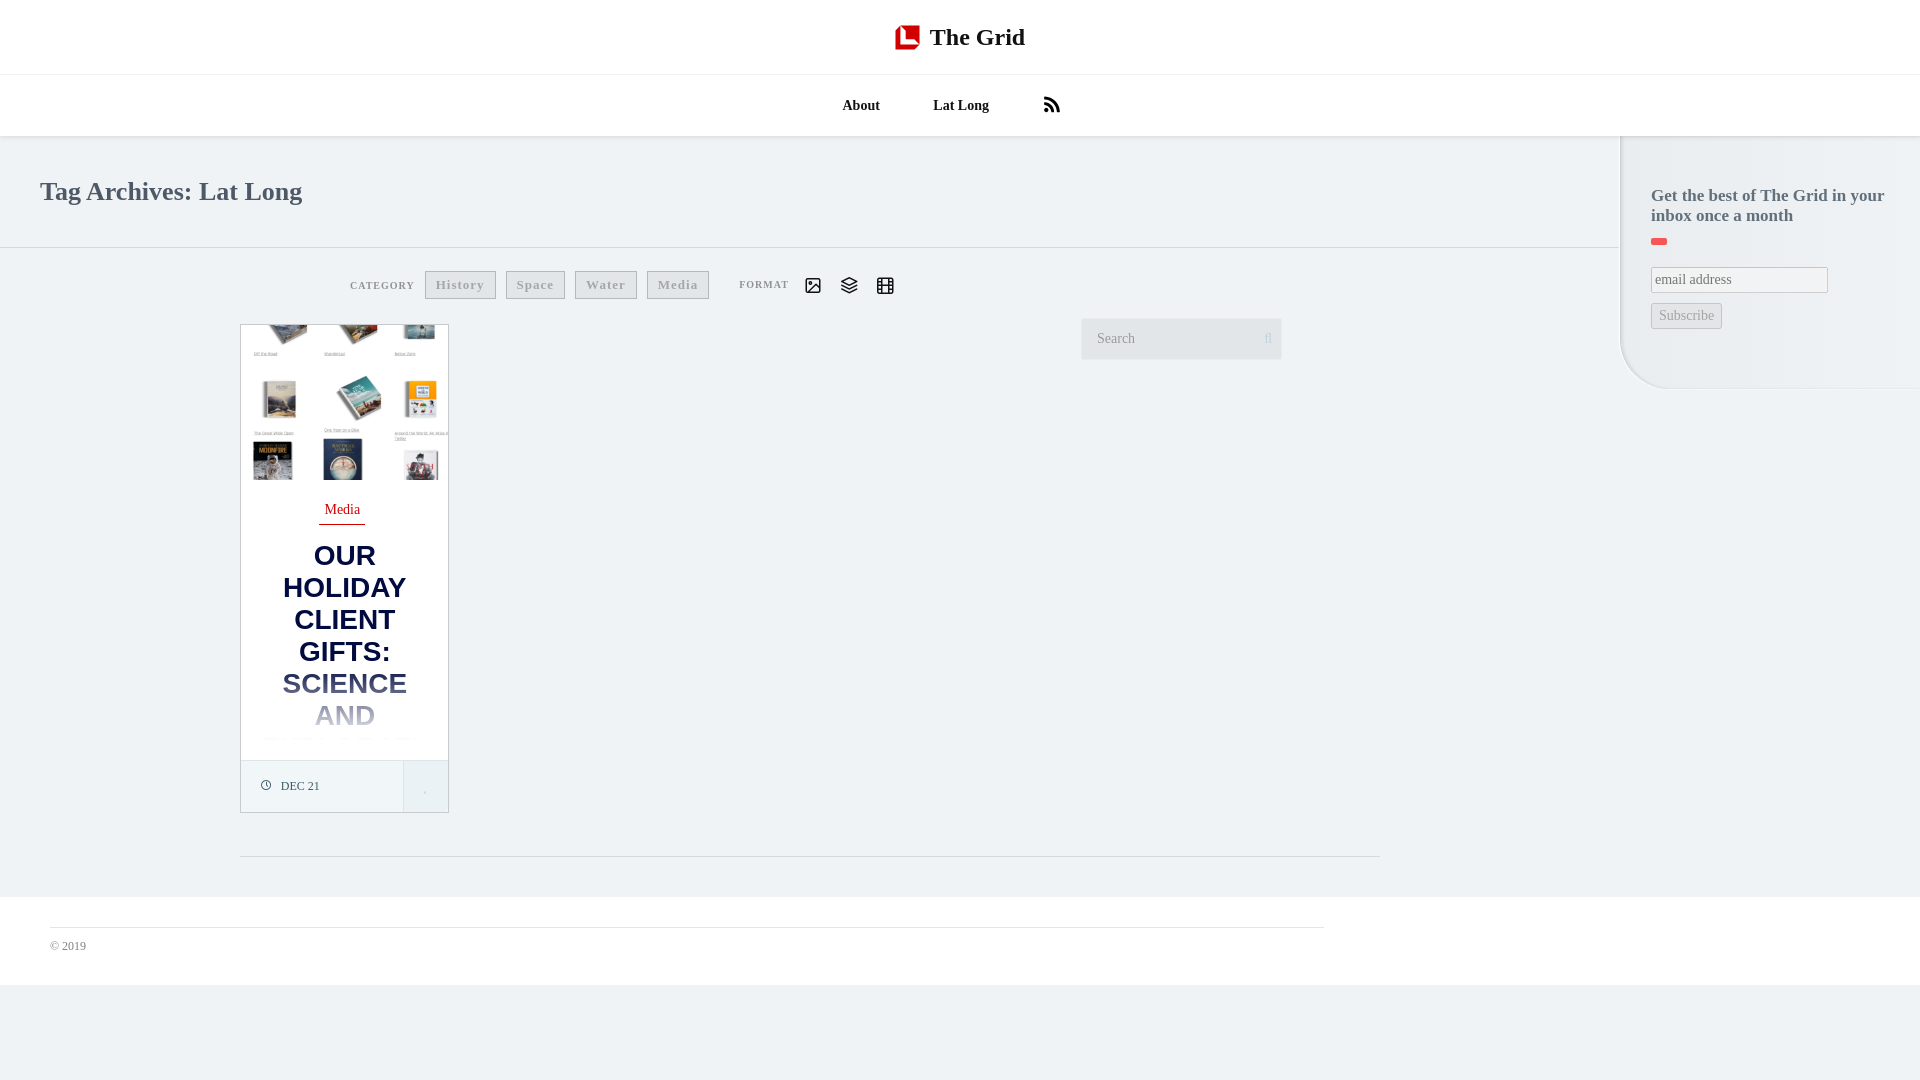 The width and height of the screenshot is (1920, 1080). I want to click on History, so click(510, 286).